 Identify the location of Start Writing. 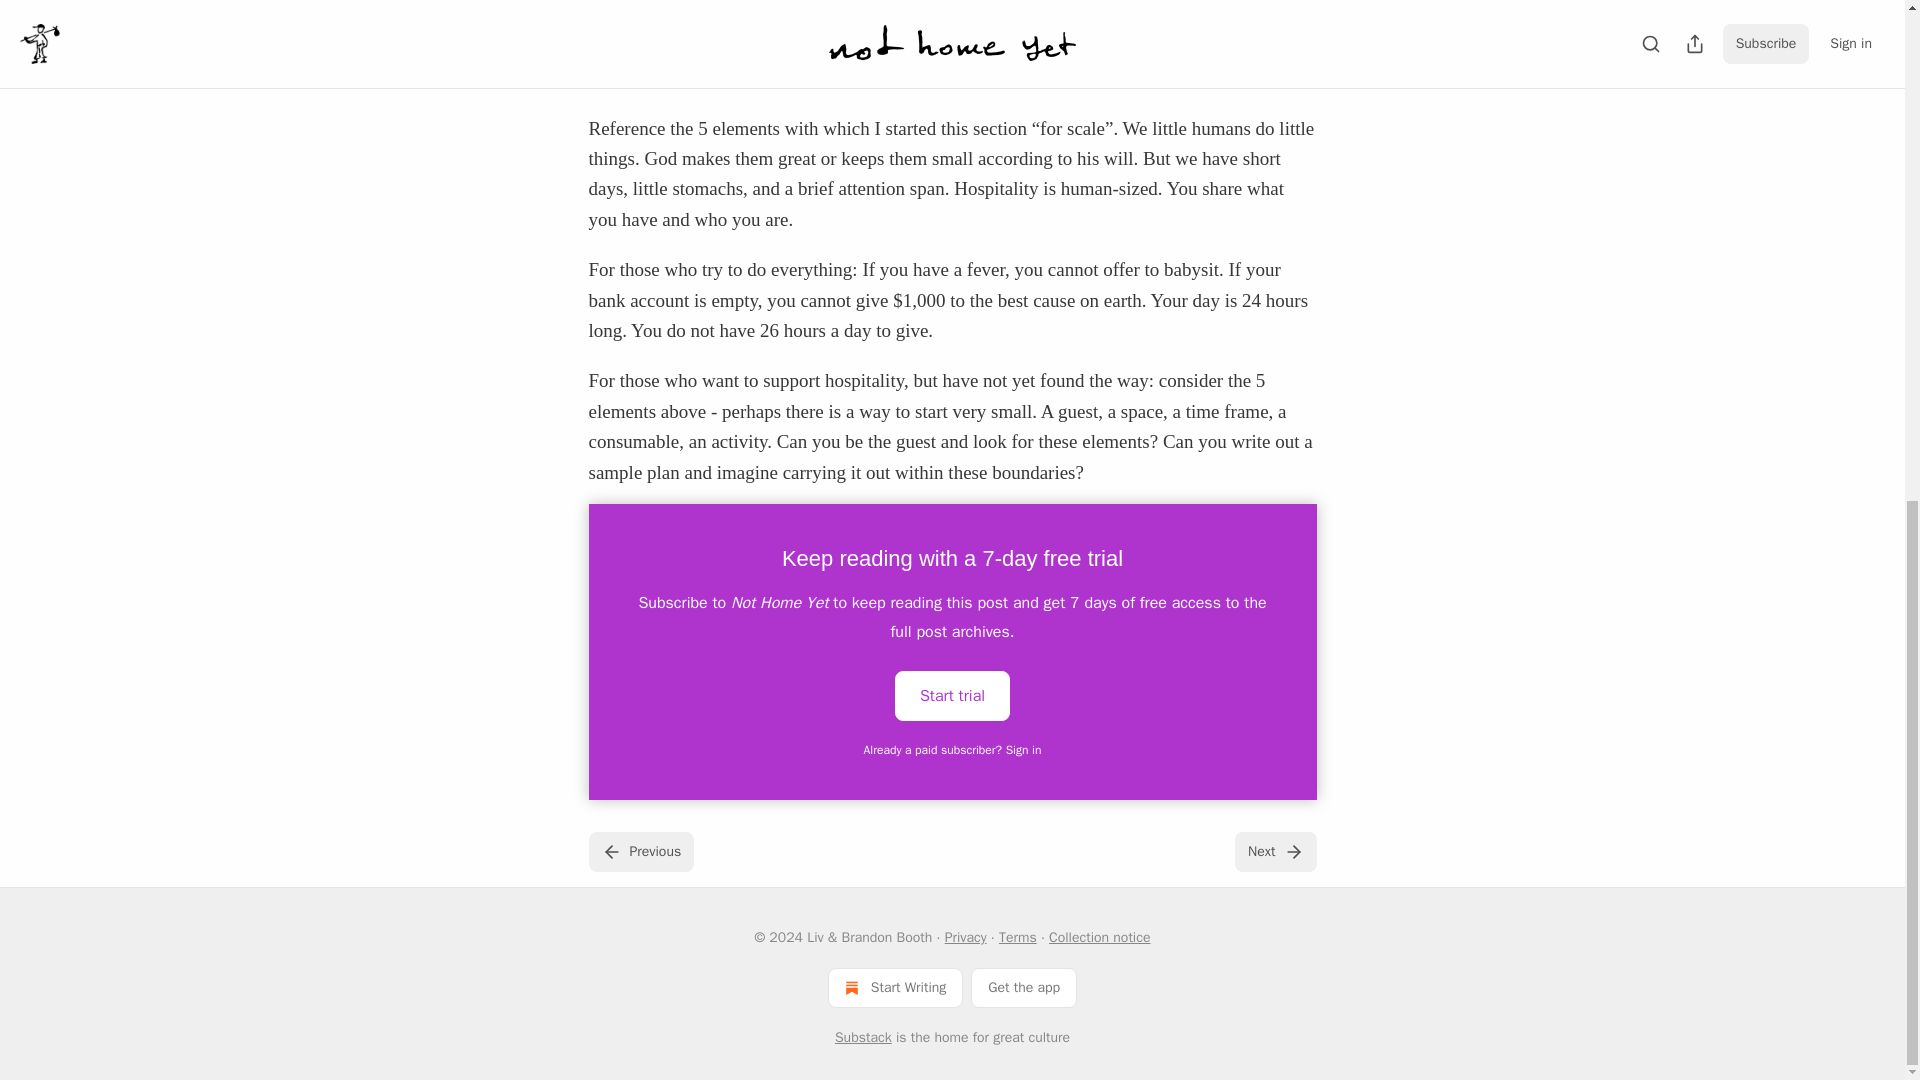
(895, 987).